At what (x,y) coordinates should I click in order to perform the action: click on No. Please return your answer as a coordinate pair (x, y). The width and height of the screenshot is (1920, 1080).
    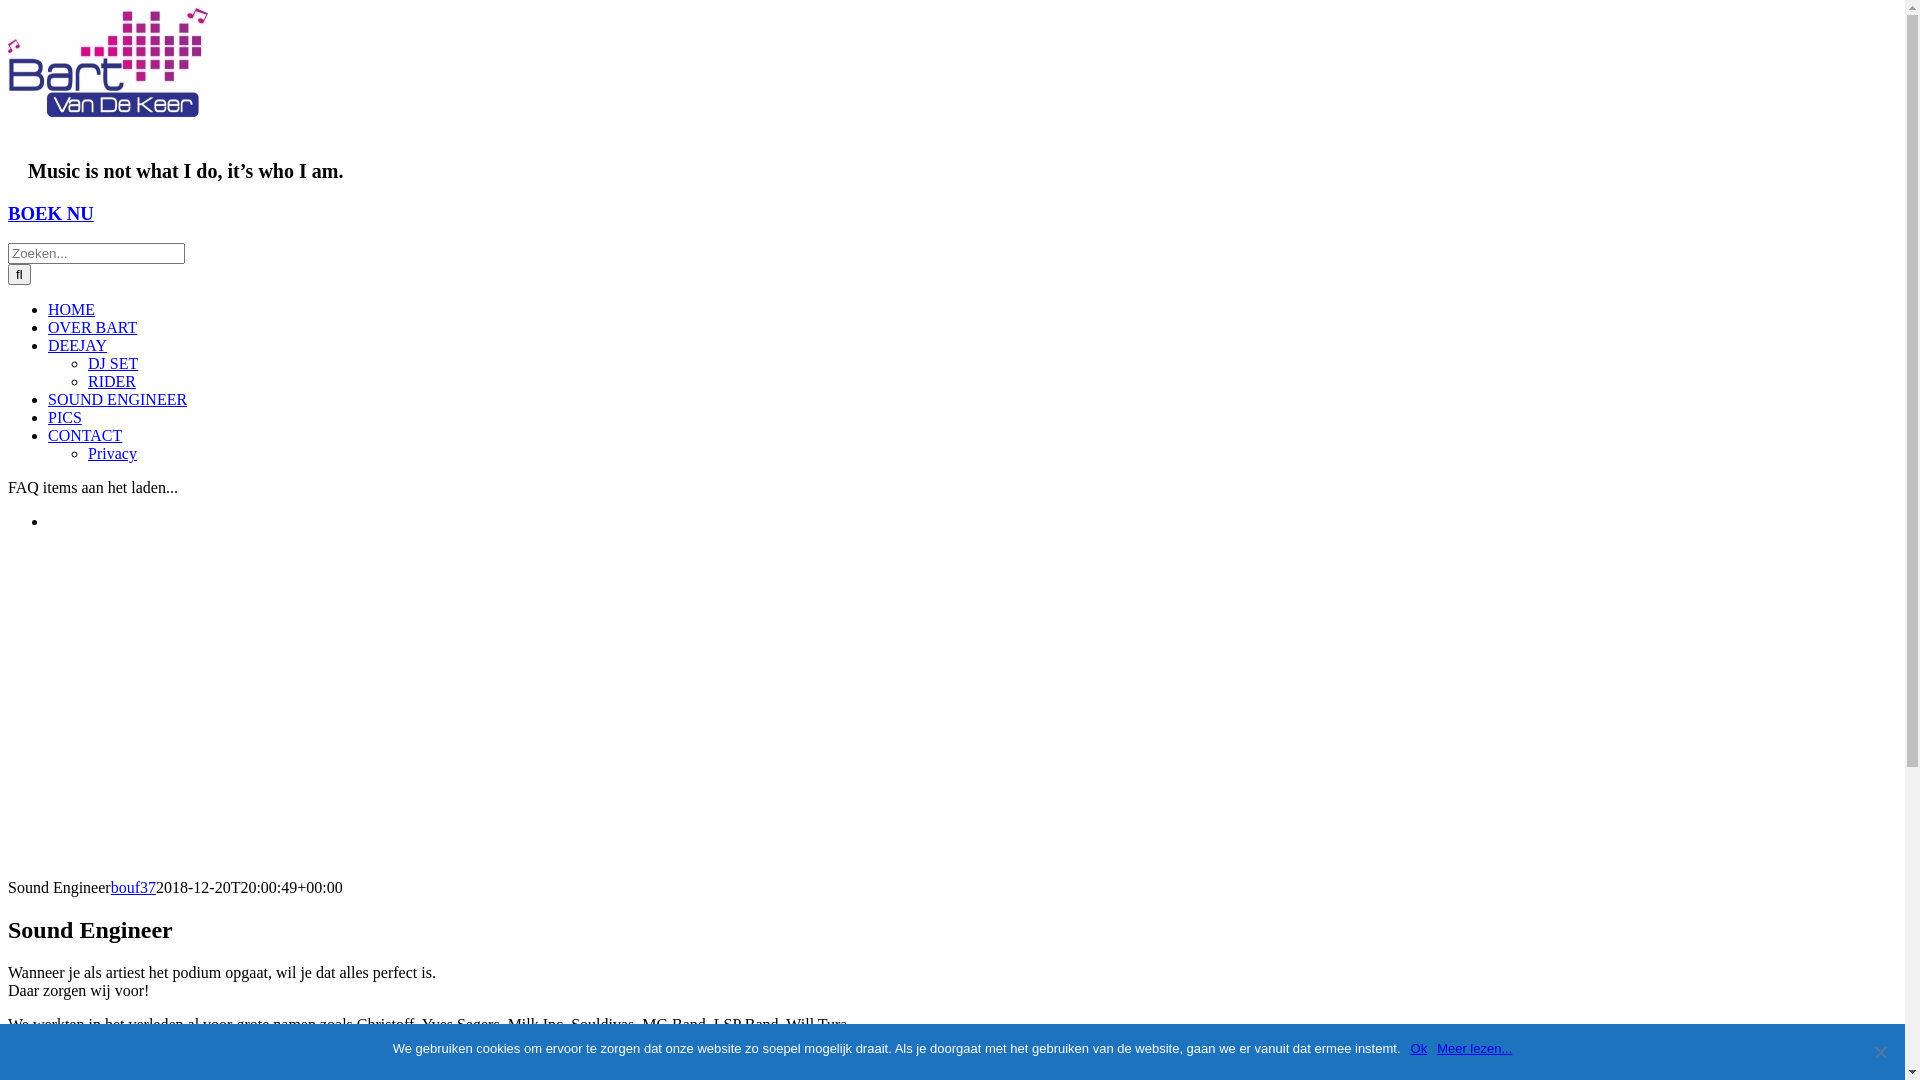
    Looking at the image, I should click on (1880, 1052).